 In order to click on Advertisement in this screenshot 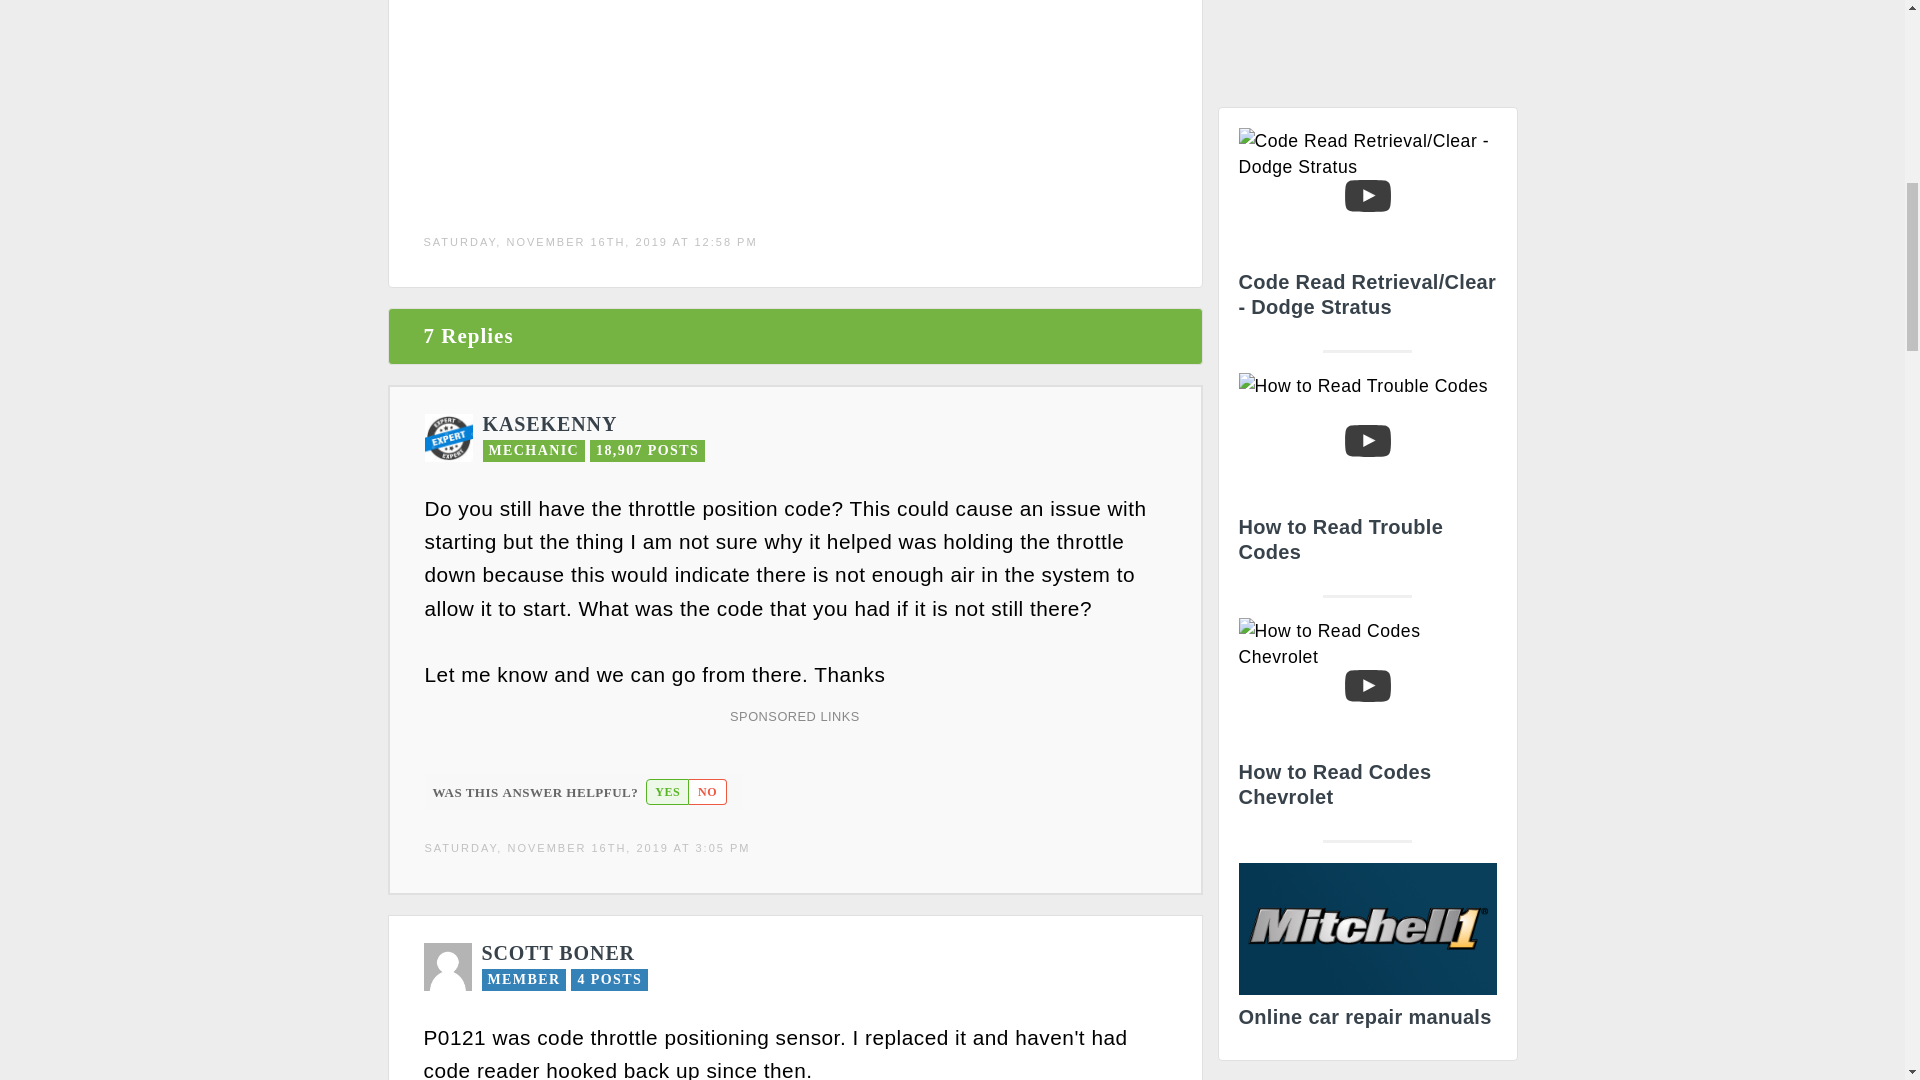, I will do `click(792, 97)`.